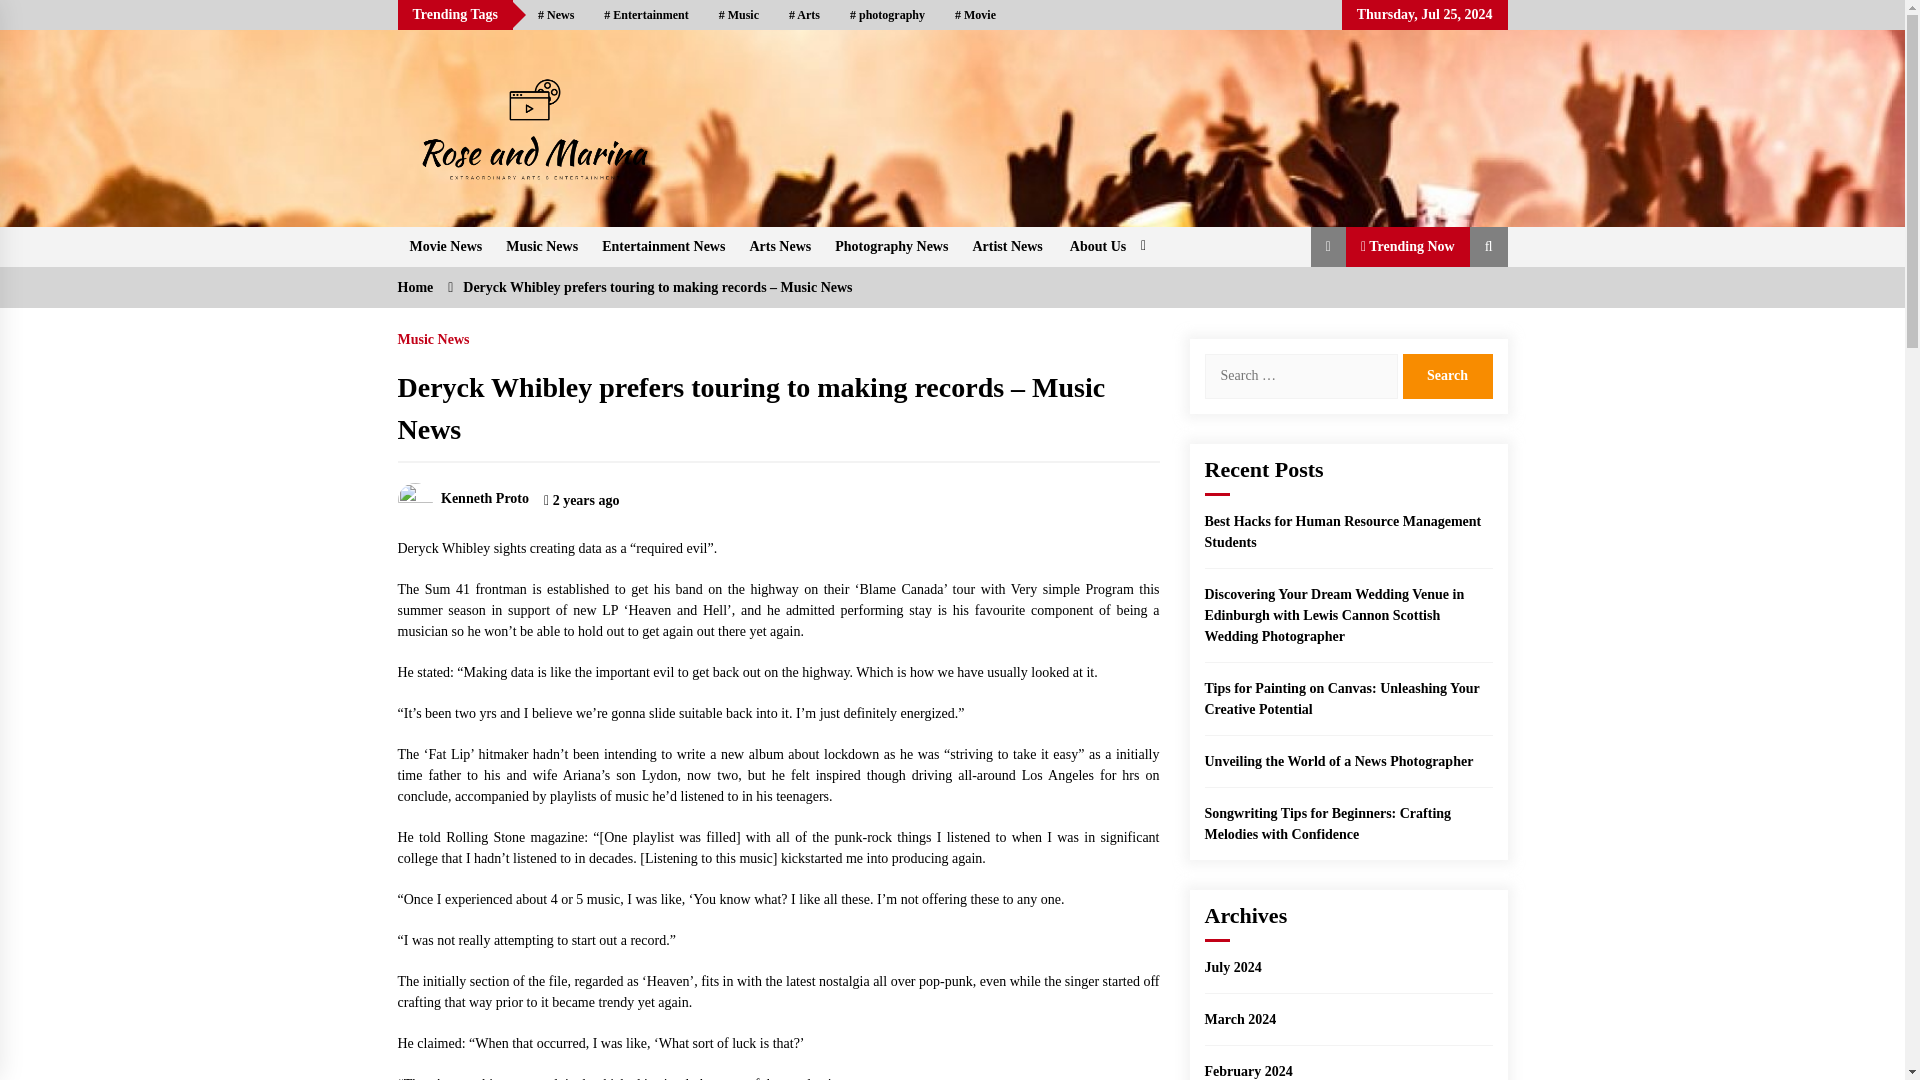  What do you see at coordinates (541, 245) in the screenshot?
I see `Music News` at bounding box center [541, 245].